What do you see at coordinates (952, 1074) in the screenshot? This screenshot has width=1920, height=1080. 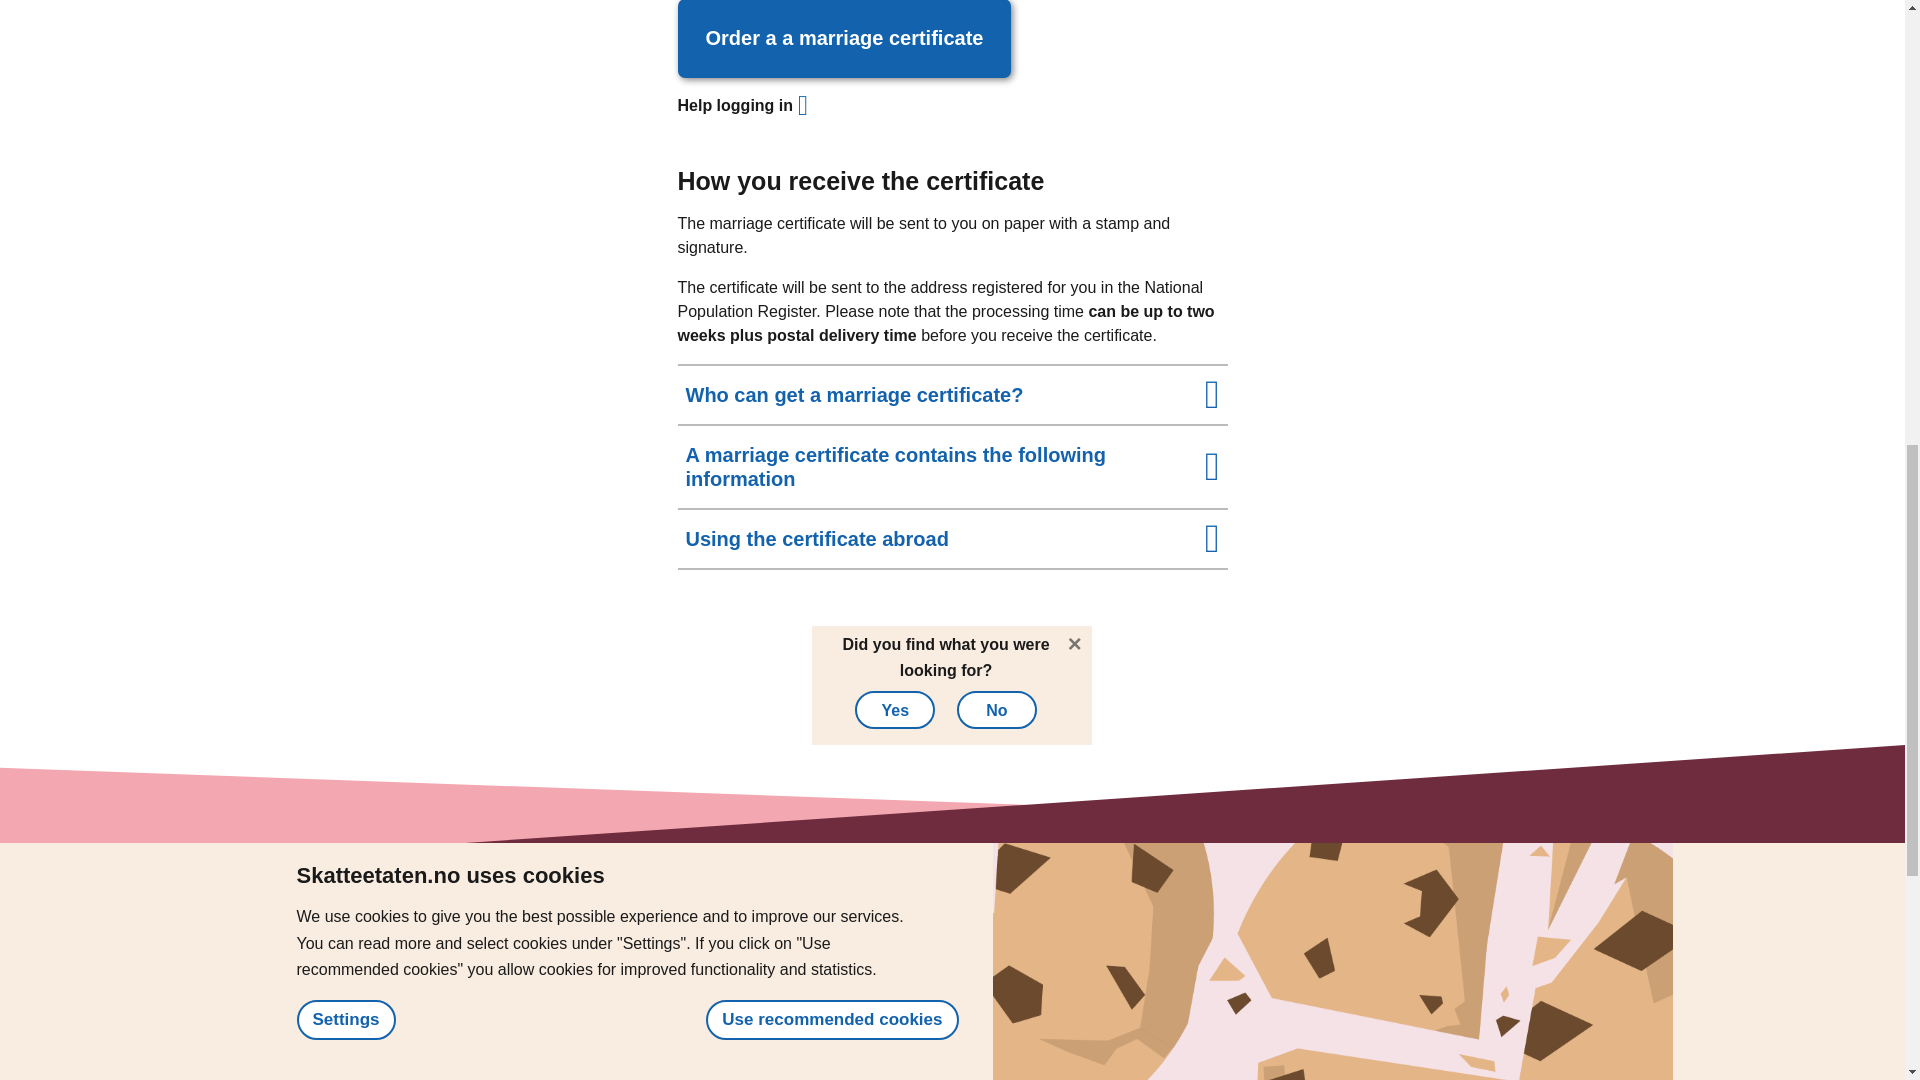 I see `Facebook` at bounding box center [952, 1074].